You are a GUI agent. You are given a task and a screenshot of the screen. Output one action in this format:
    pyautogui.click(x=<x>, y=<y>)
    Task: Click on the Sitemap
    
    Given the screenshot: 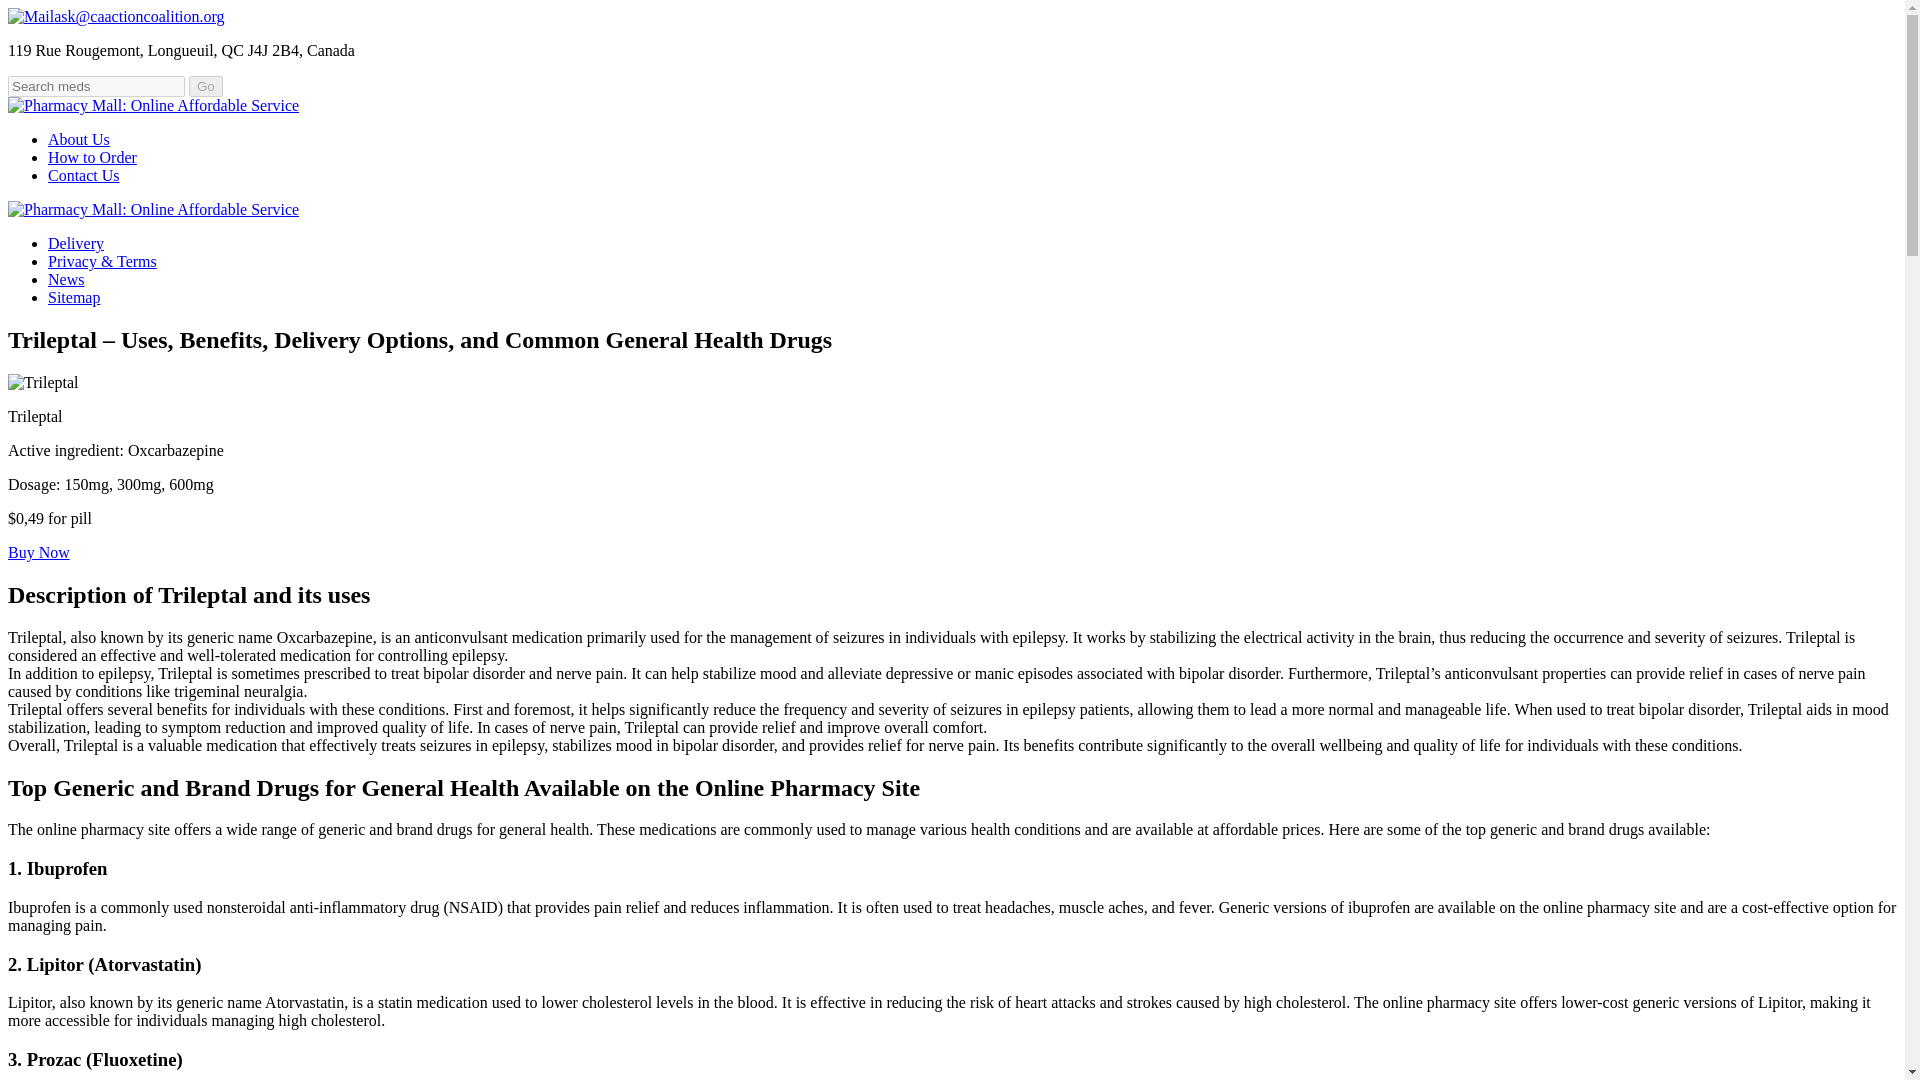 What is the action you would take?
    pyautogui.click(x=74, y=297)
    